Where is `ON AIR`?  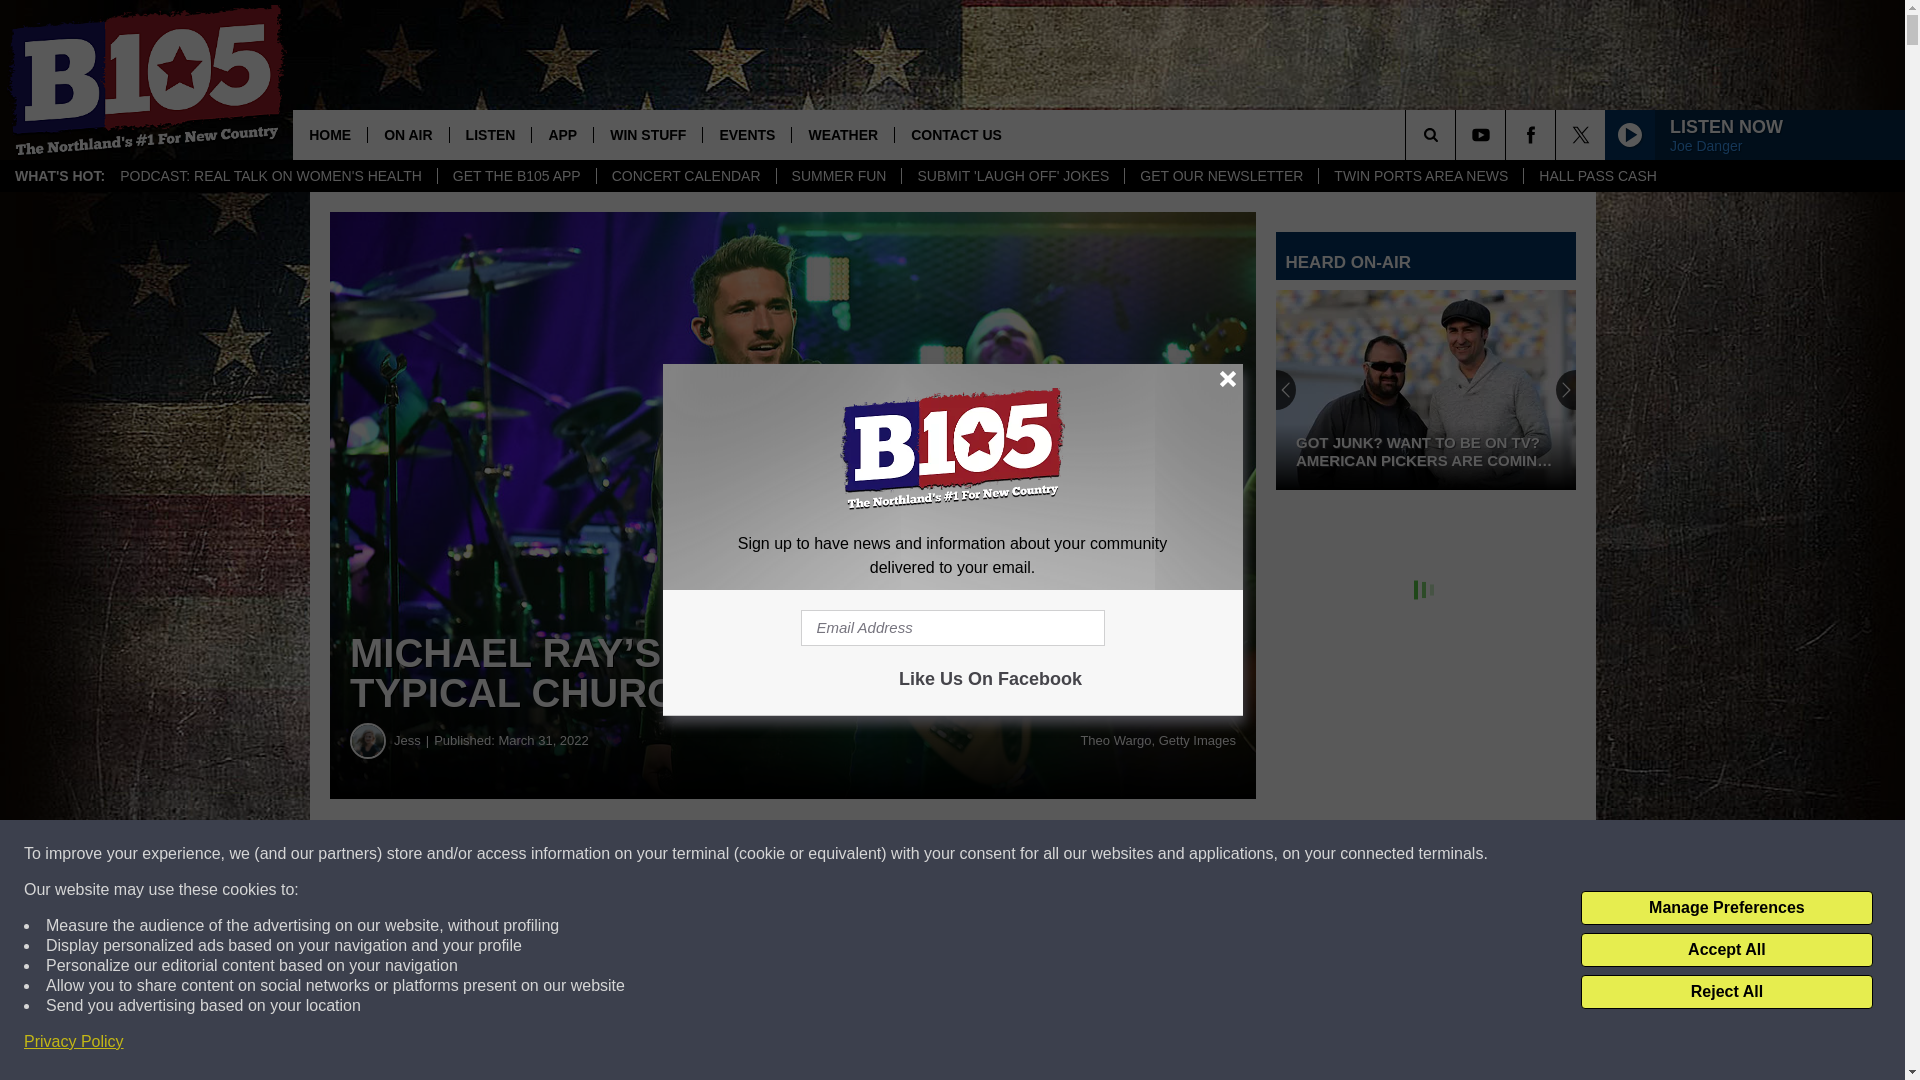 ON AIR is located at coordinates (406, 134).